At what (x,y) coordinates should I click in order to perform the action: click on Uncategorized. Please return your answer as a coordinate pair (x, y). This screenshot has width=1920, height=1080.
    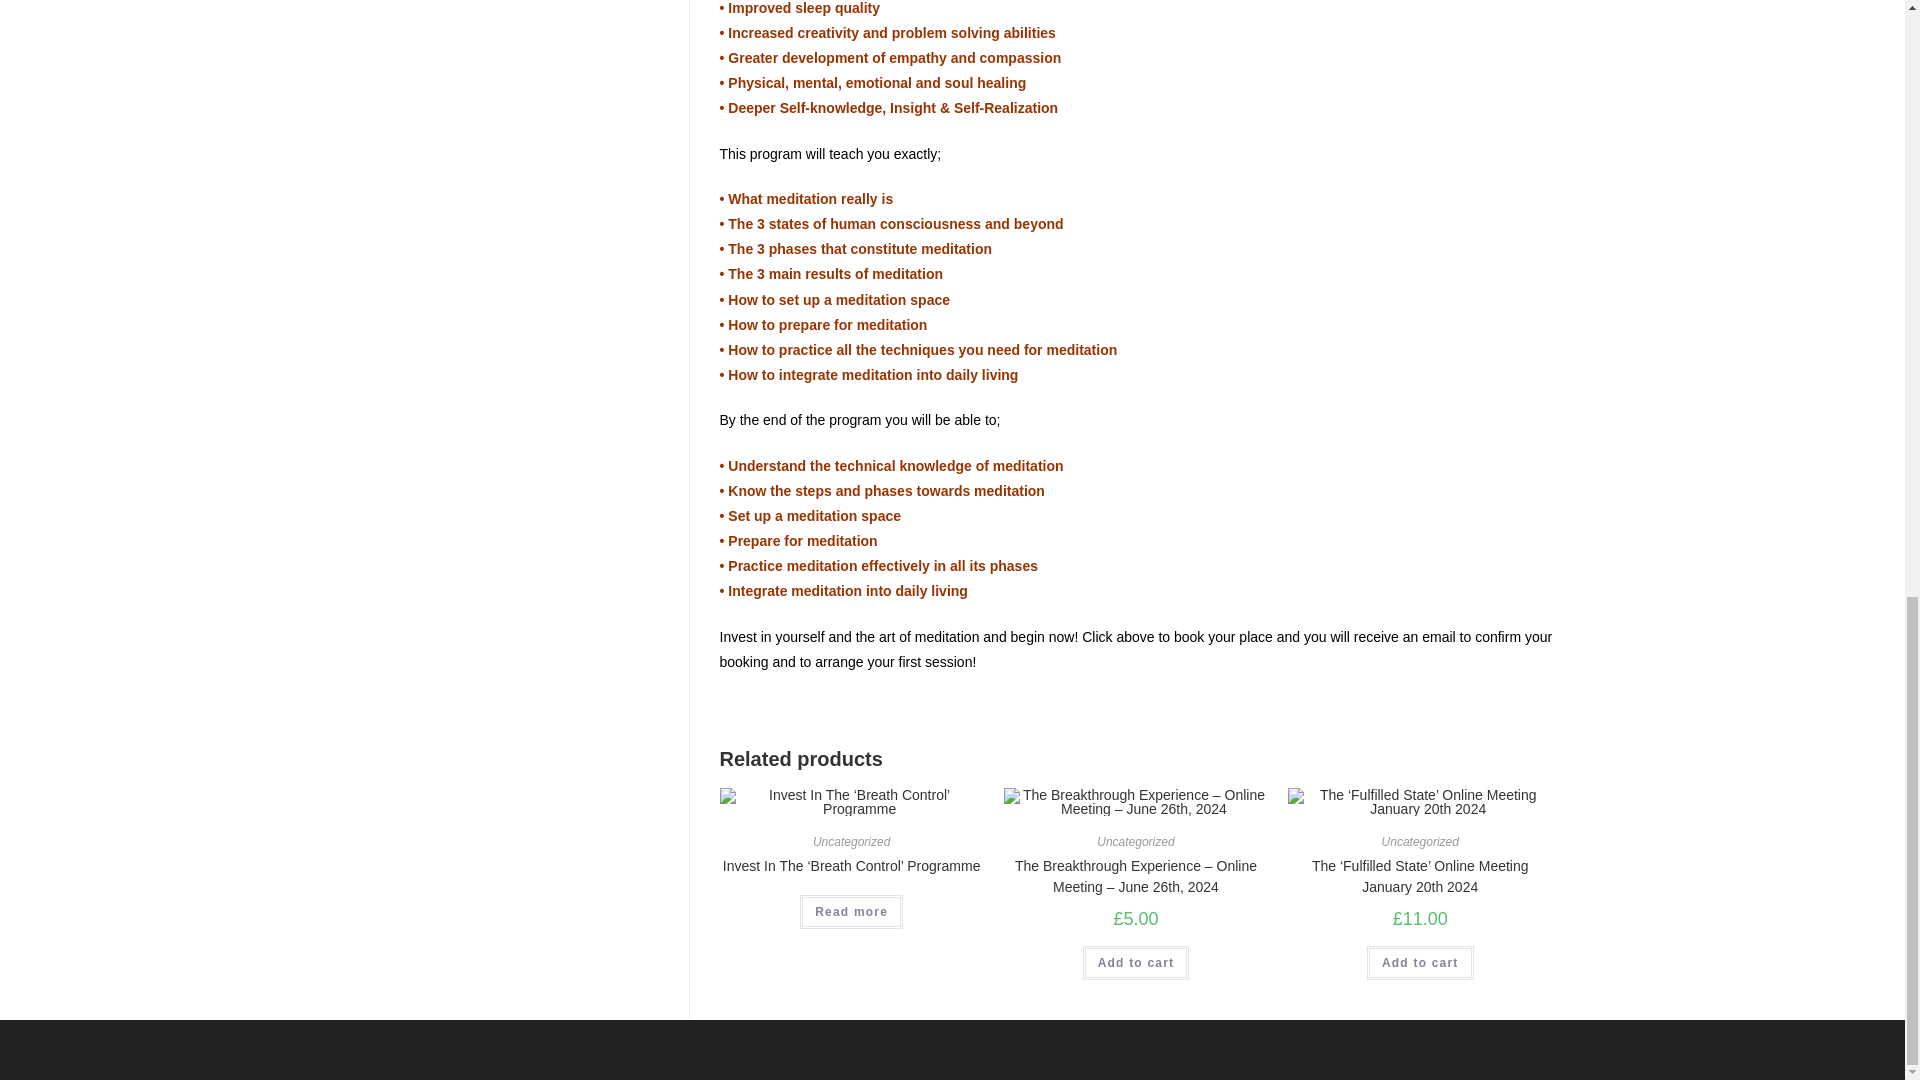
    Looking at the image, I should click on (851, 841).